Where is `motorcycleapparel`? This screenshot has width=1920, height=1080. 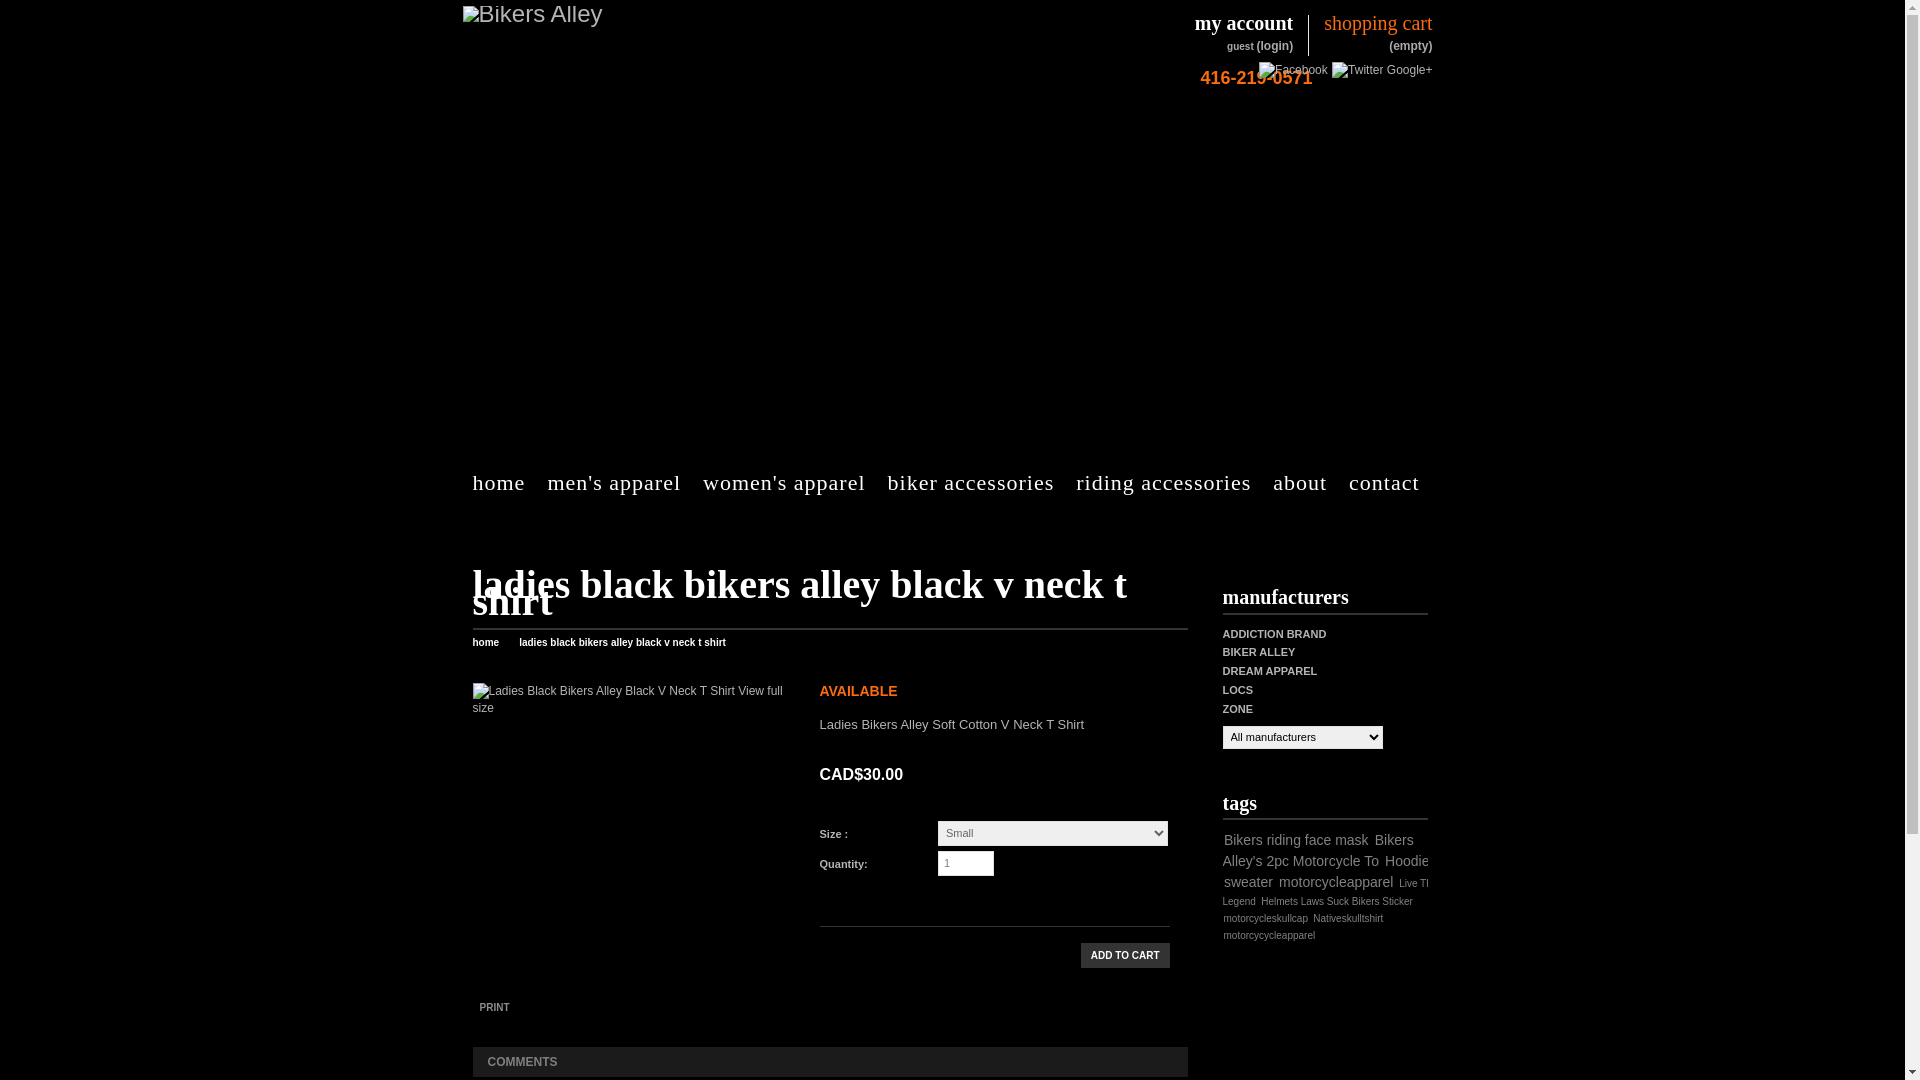 motorcycleapparel is located at coordinates (1336, 882).